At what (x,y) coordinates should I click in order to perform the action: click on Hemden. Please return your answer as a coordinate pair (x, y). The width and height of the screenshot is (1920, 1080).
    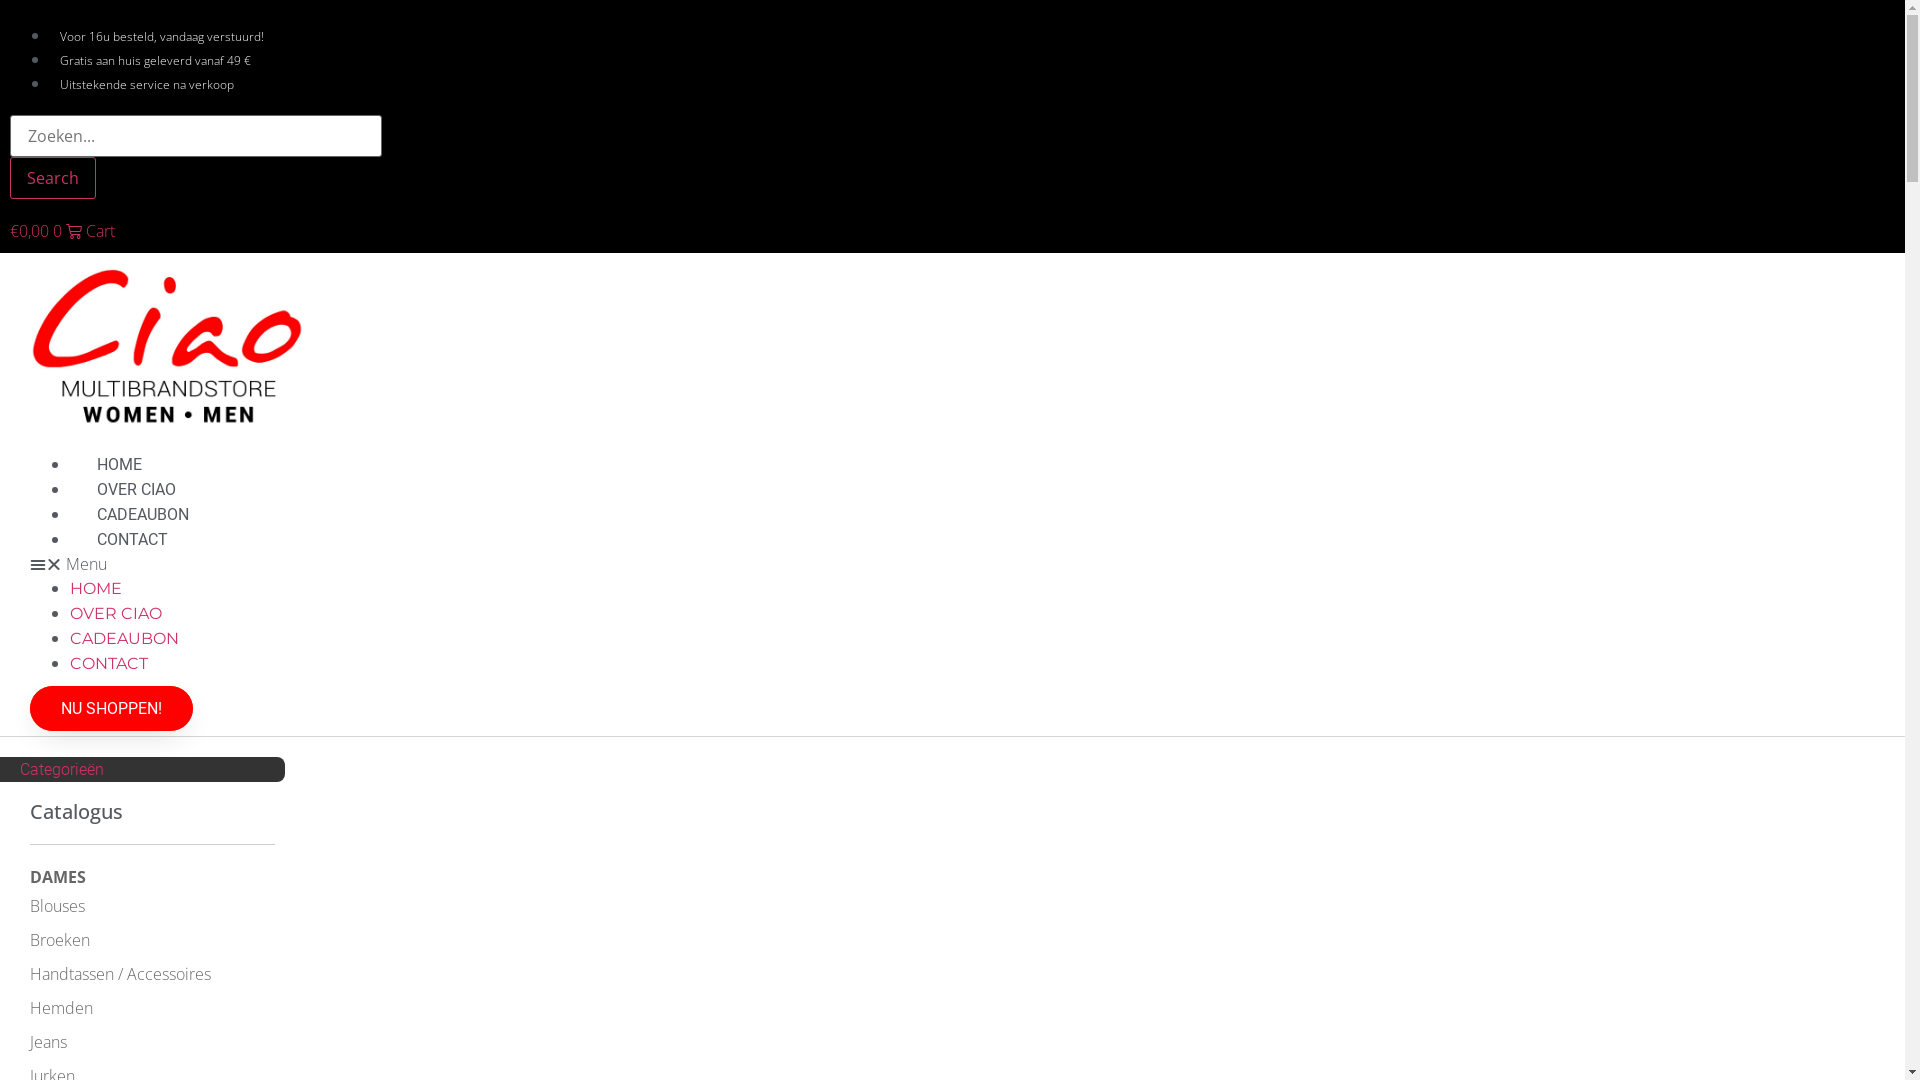
    Looking at the image, I should click on (62, 1008).